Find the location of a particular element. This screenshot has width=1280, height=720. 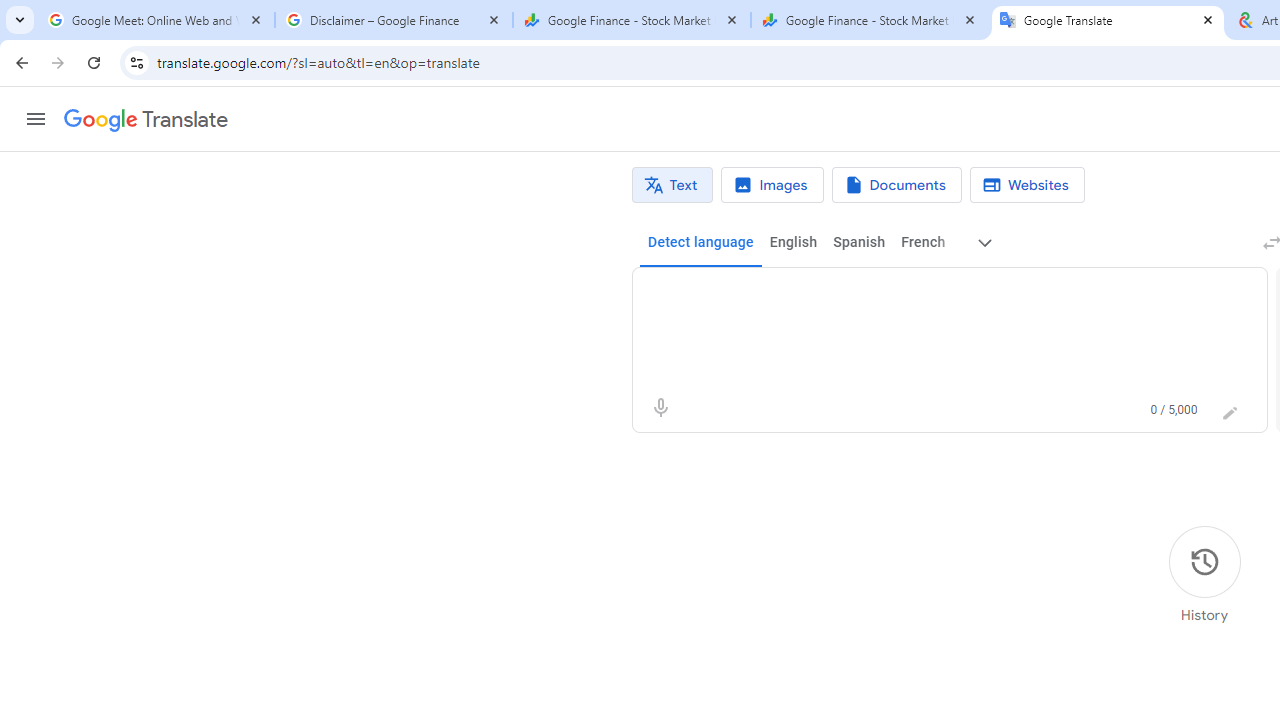

Spanish is located at coordinates (858, 242).